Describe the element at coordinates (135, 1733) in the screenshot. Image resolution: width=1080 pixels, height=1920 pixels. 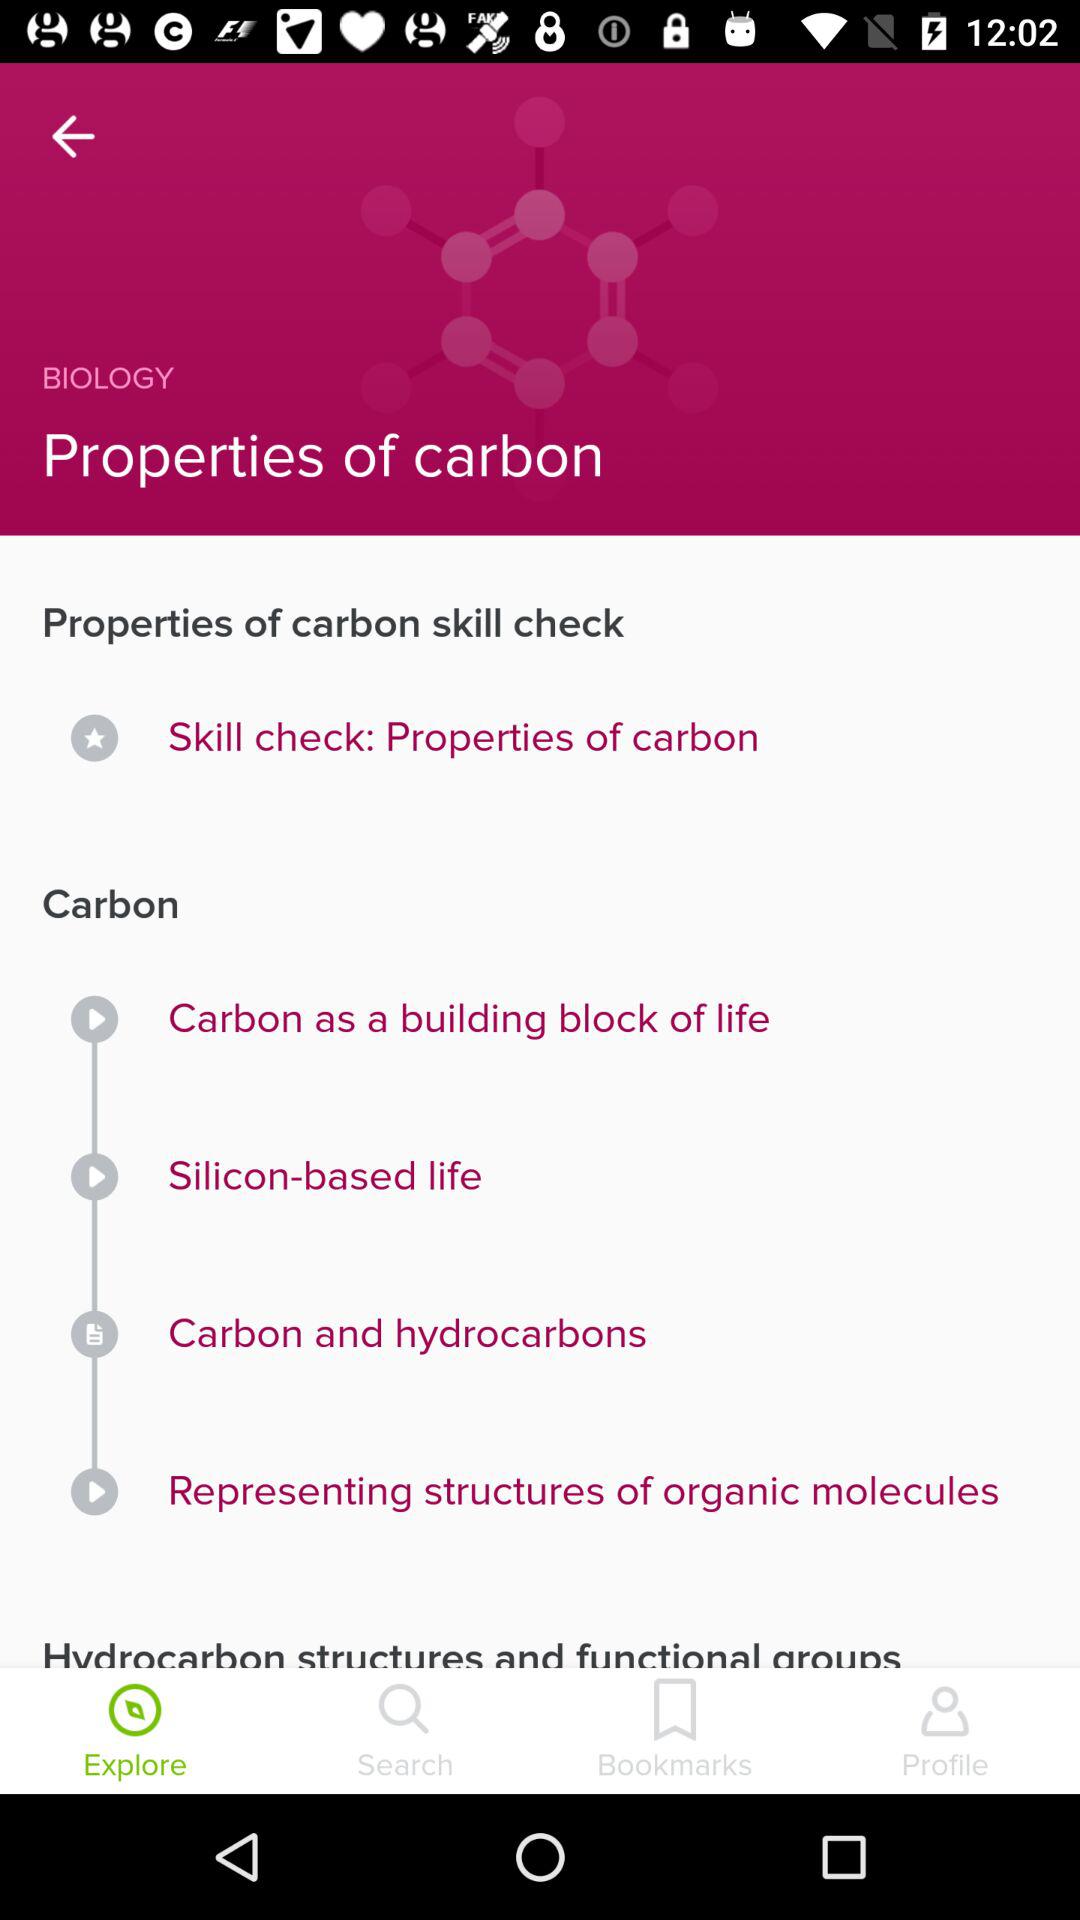
I see `open explore item` at that location.